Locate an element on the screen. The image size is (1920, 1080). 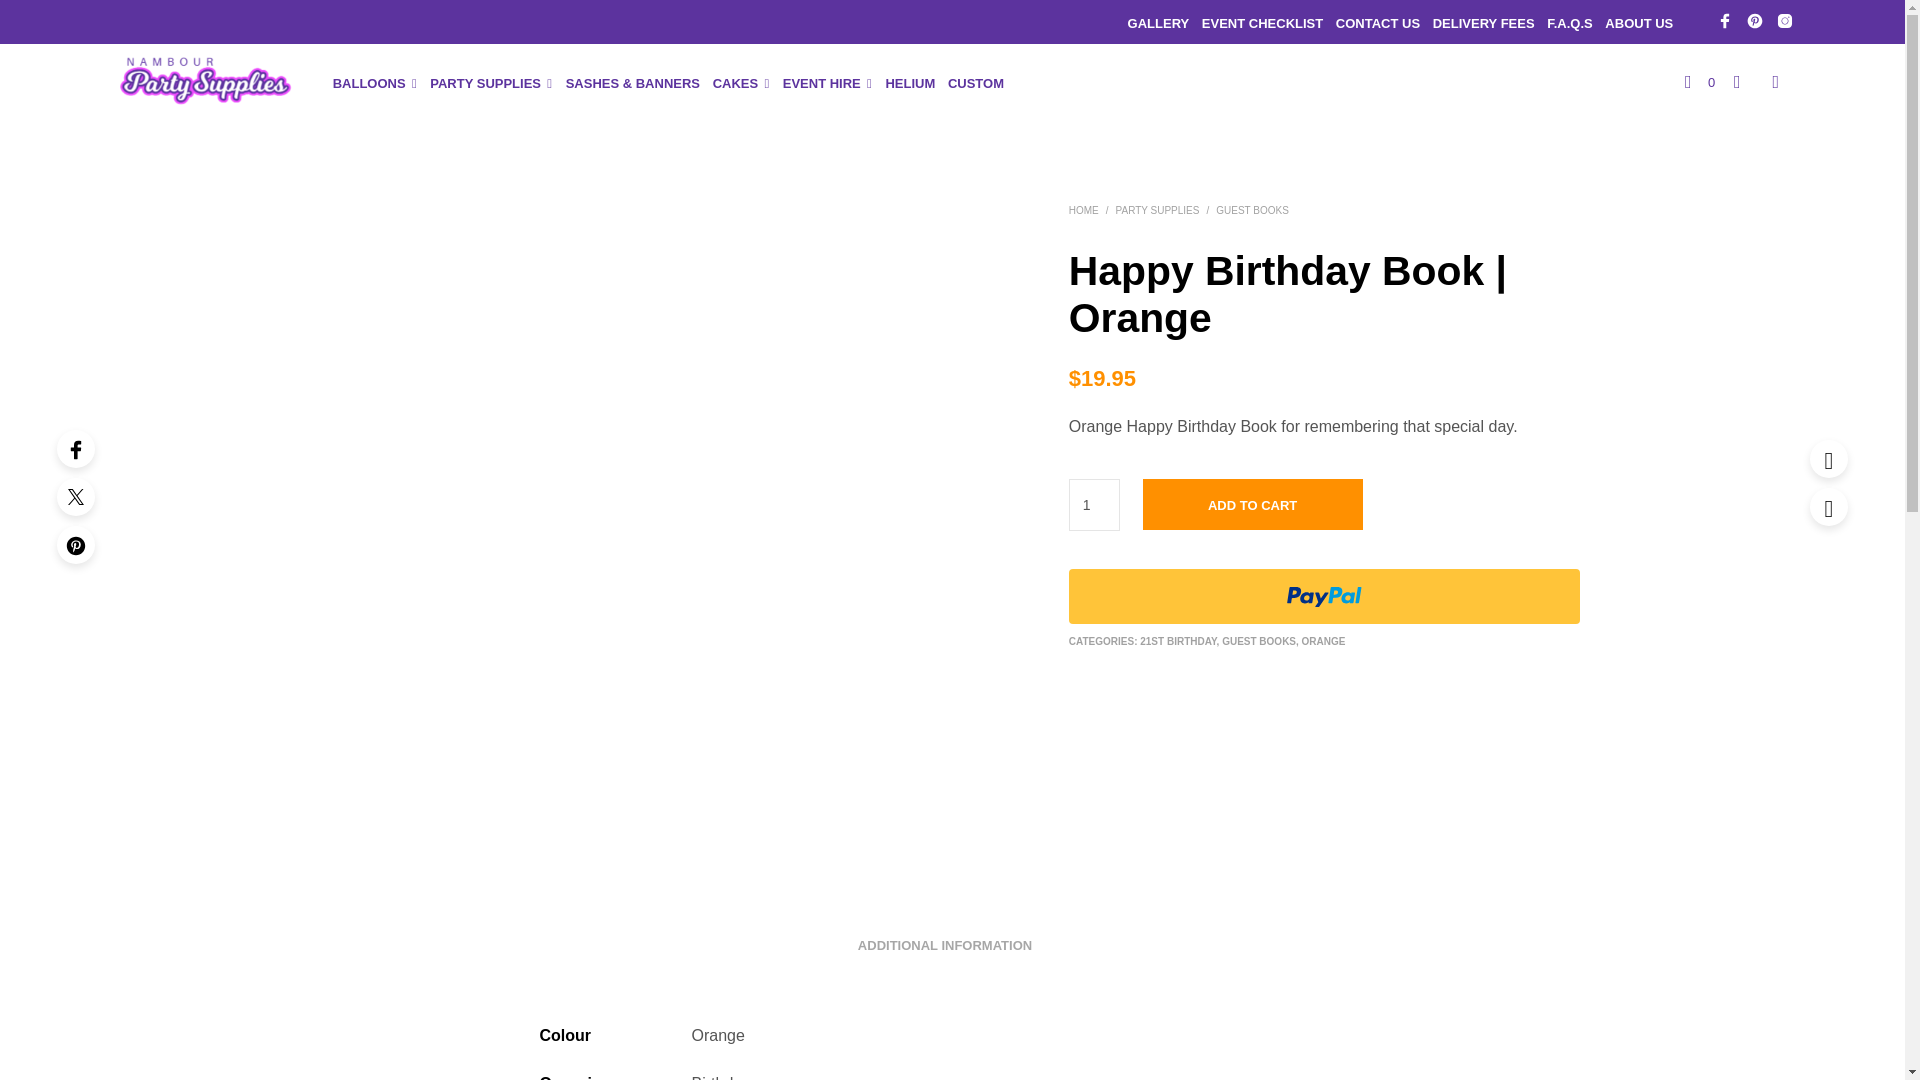
SASHES & BANNERS is located at coordinates (638, 84).